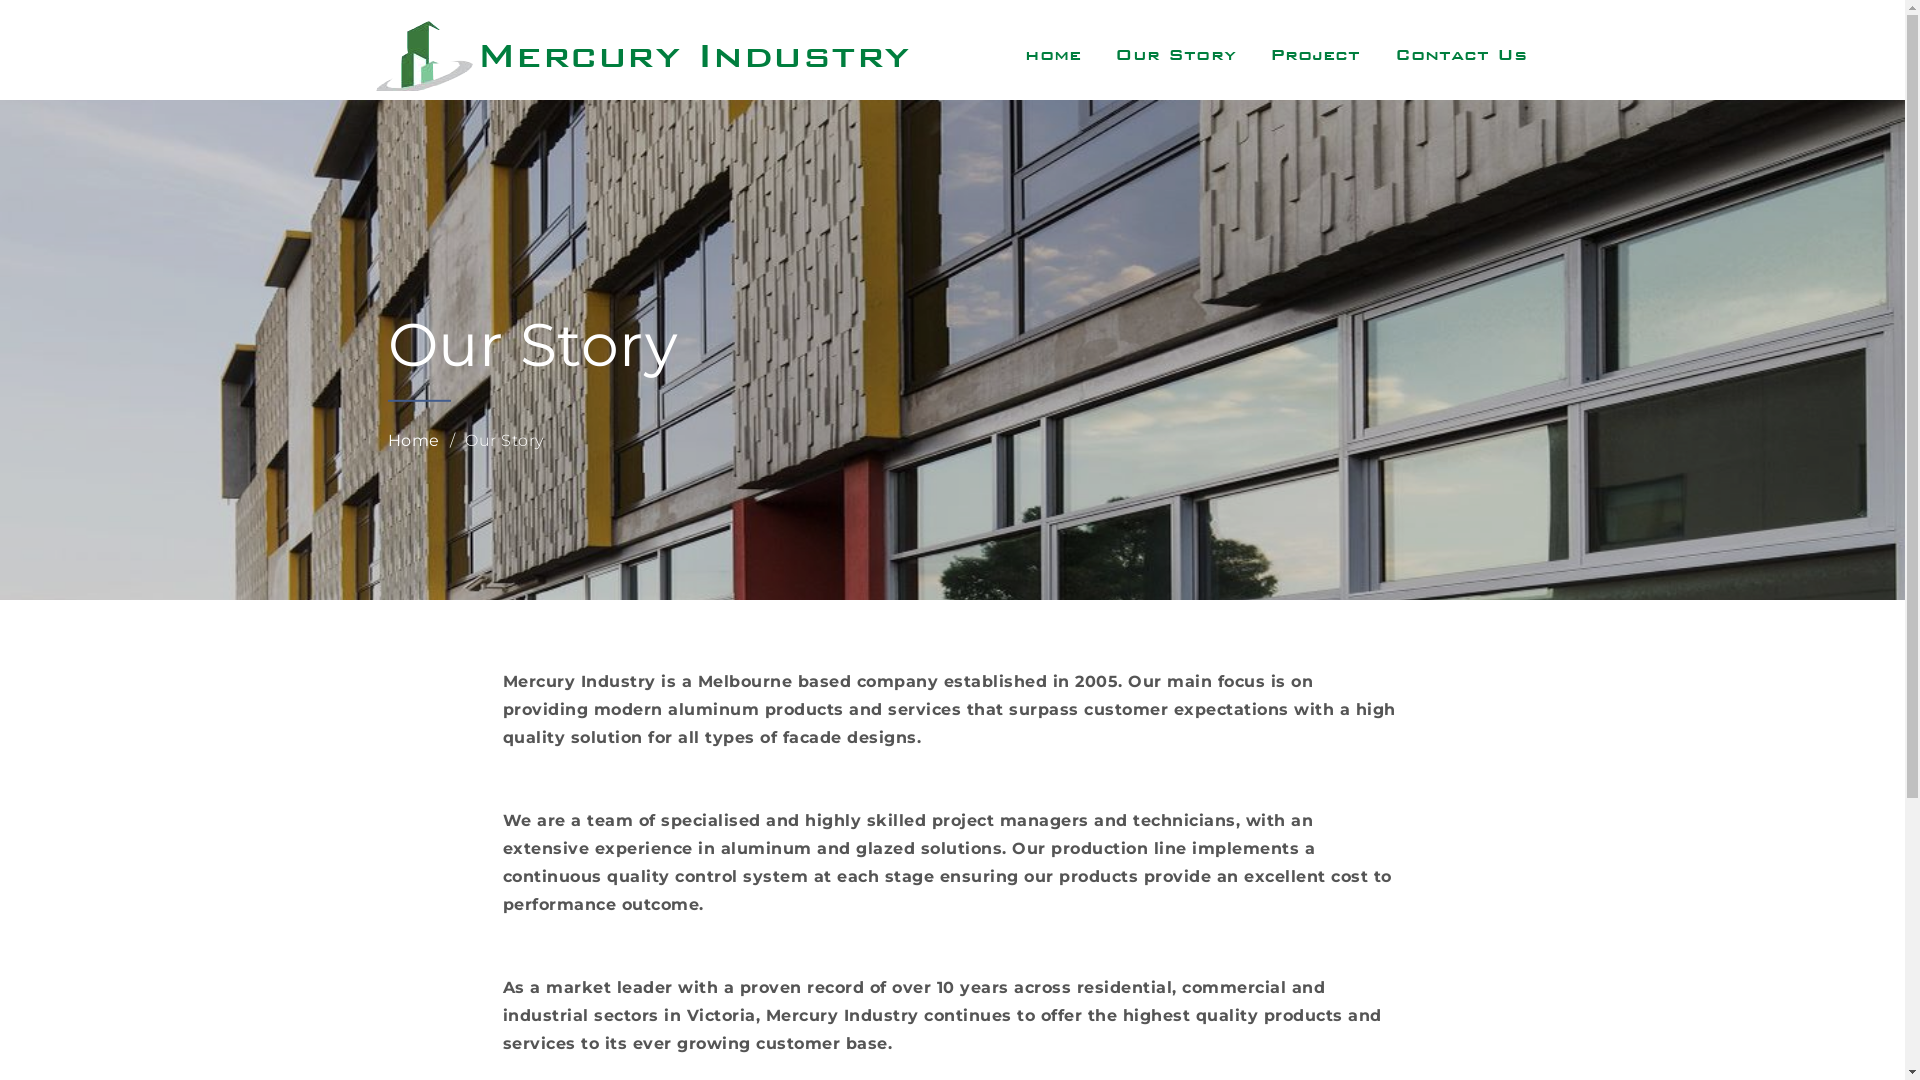  Describe the element at coordinates (1315, 55) in the screenshot. I see `Project` at that location.